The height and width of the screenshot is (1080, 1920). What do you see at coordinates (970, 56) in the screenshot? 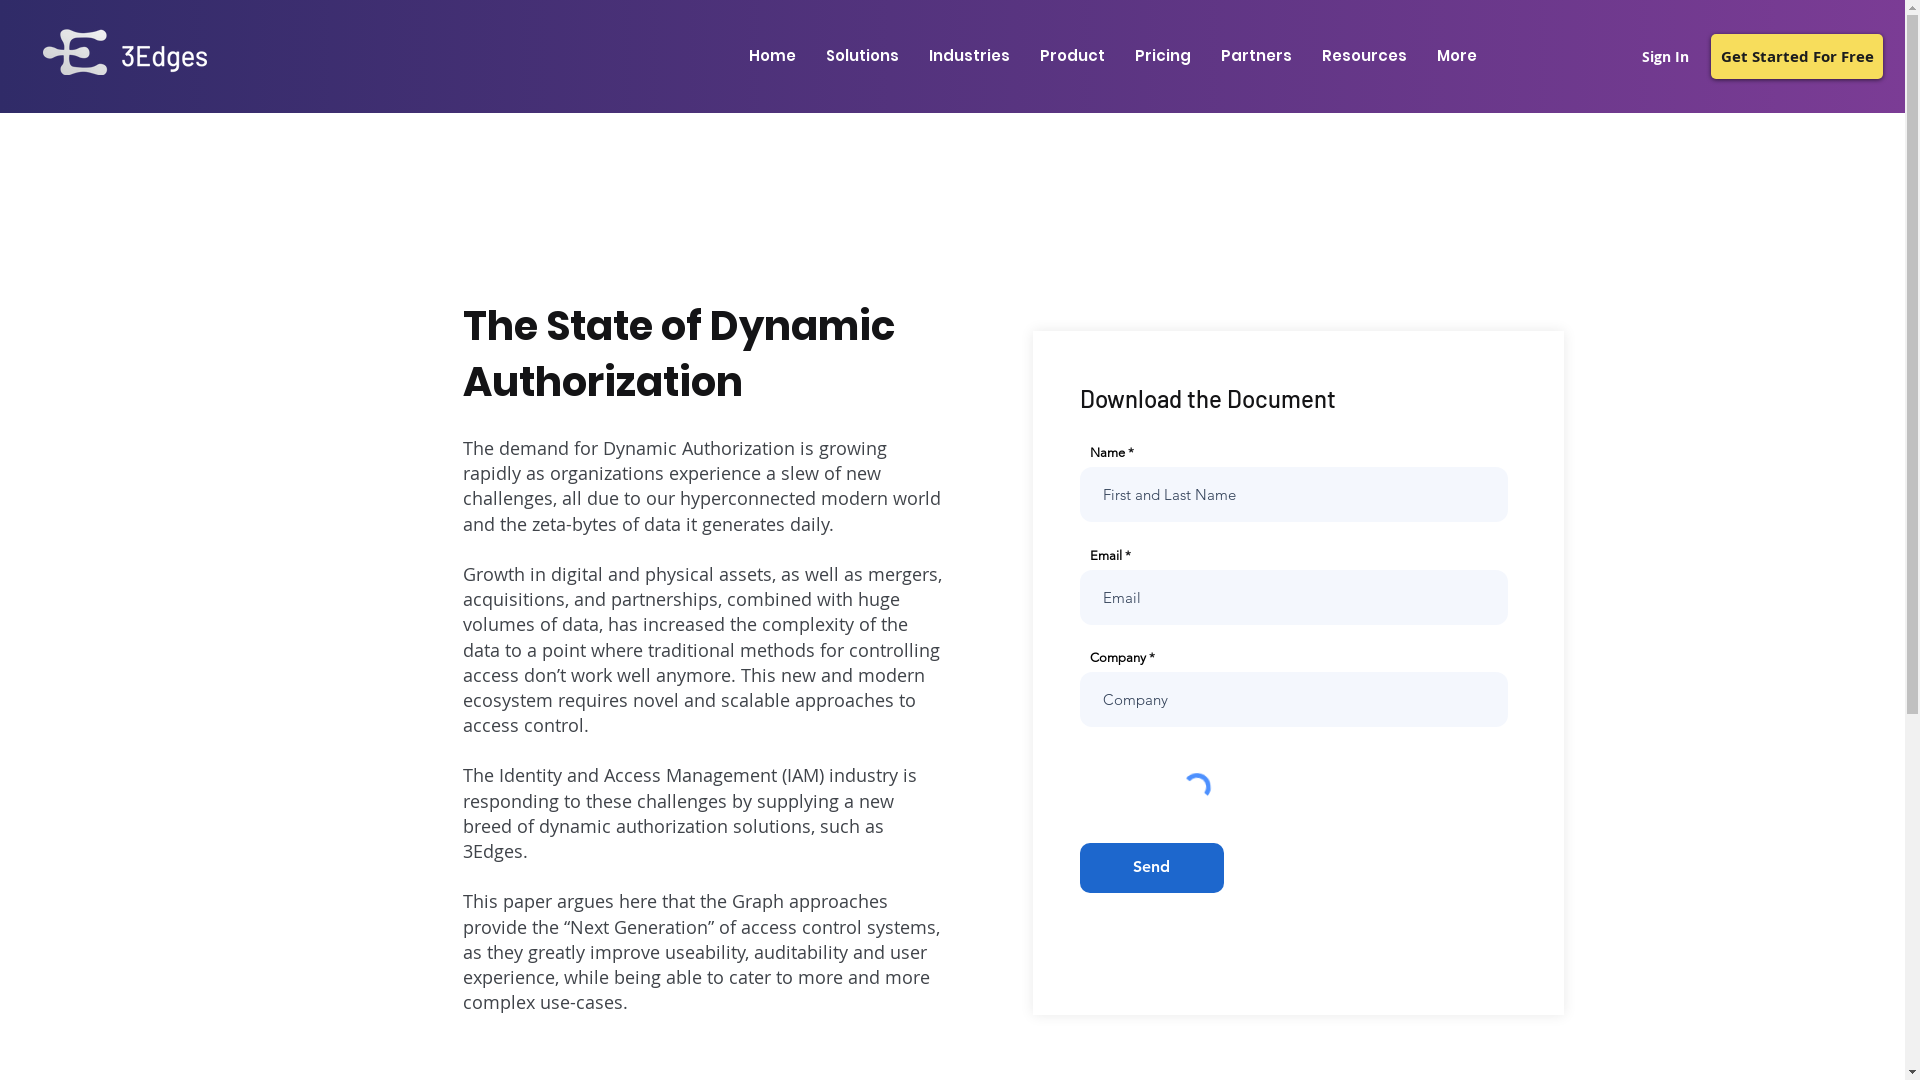
I see `Industries` at bounding box center [970, 56].